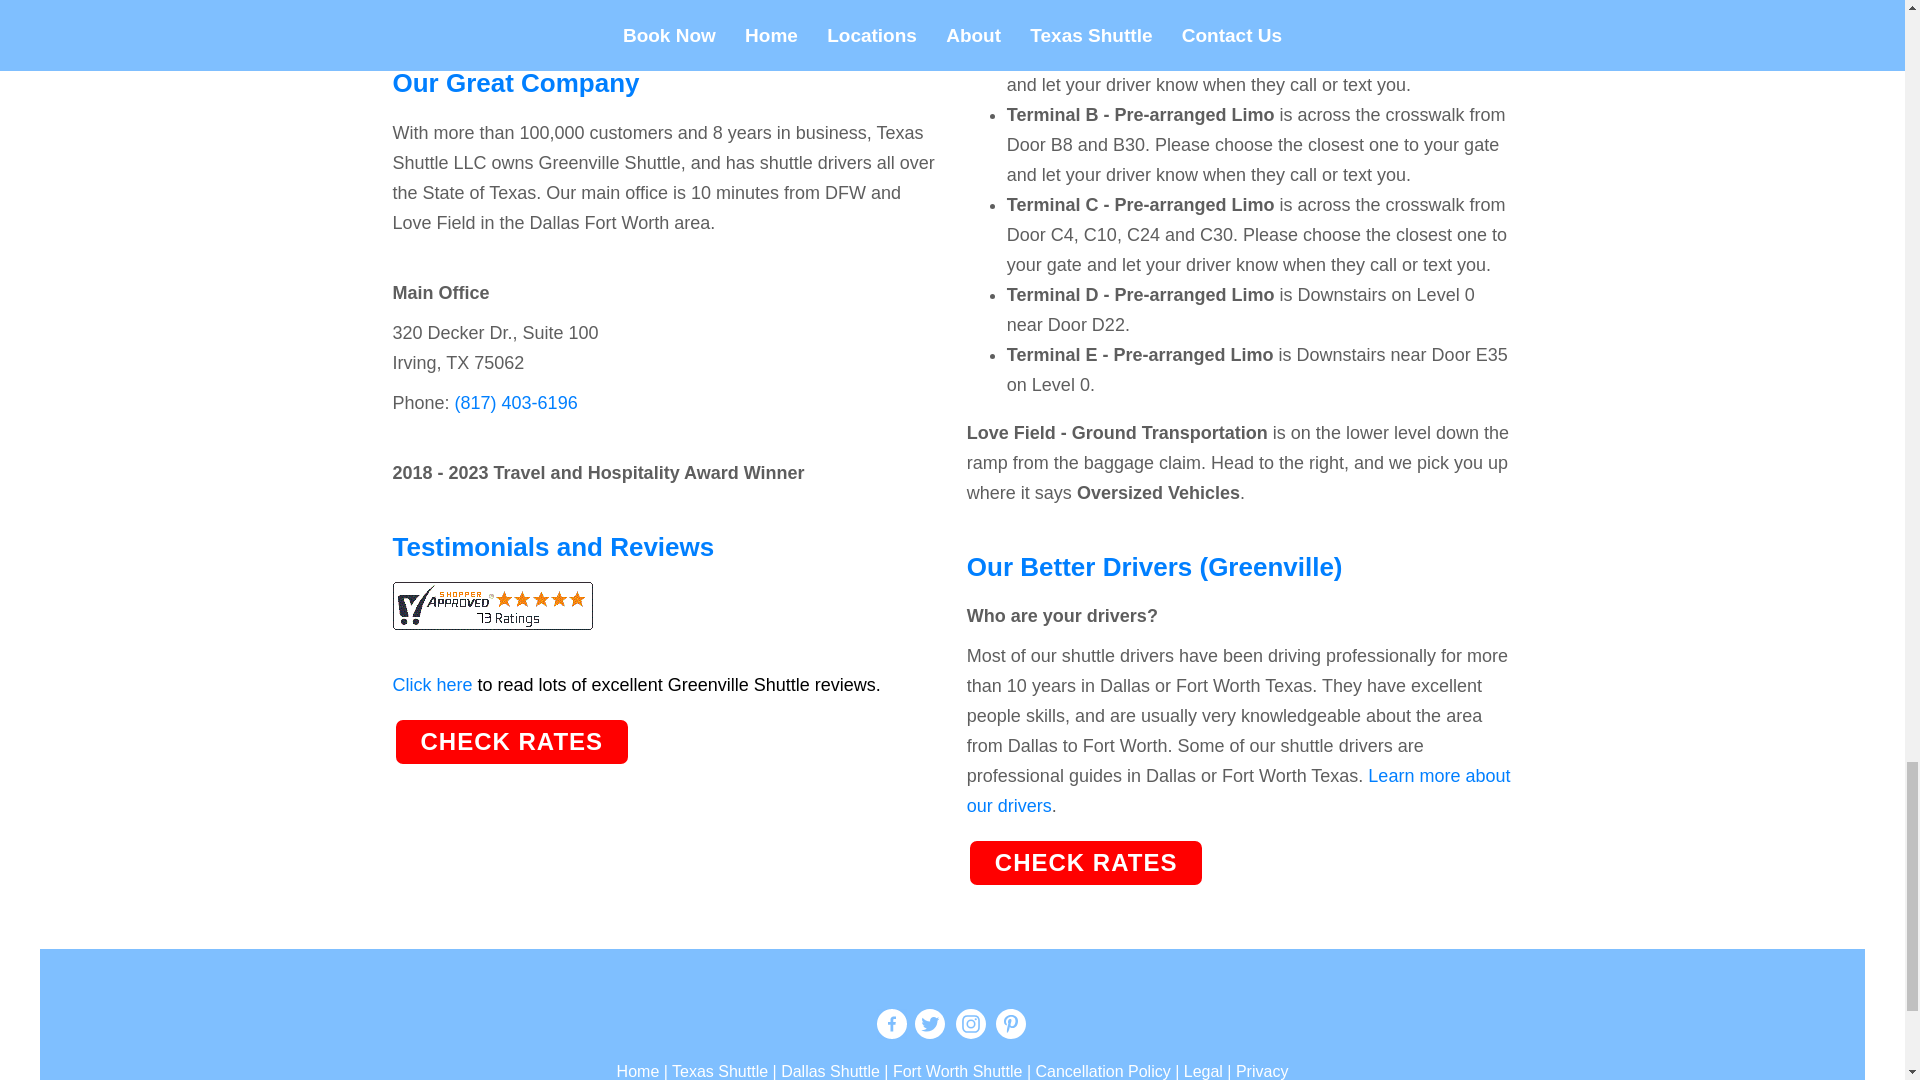 The image size is (1920, 1080). Describe the element at coordinates (720, 1071) in the screenshot. I see `Texas Shuttle` at that location.